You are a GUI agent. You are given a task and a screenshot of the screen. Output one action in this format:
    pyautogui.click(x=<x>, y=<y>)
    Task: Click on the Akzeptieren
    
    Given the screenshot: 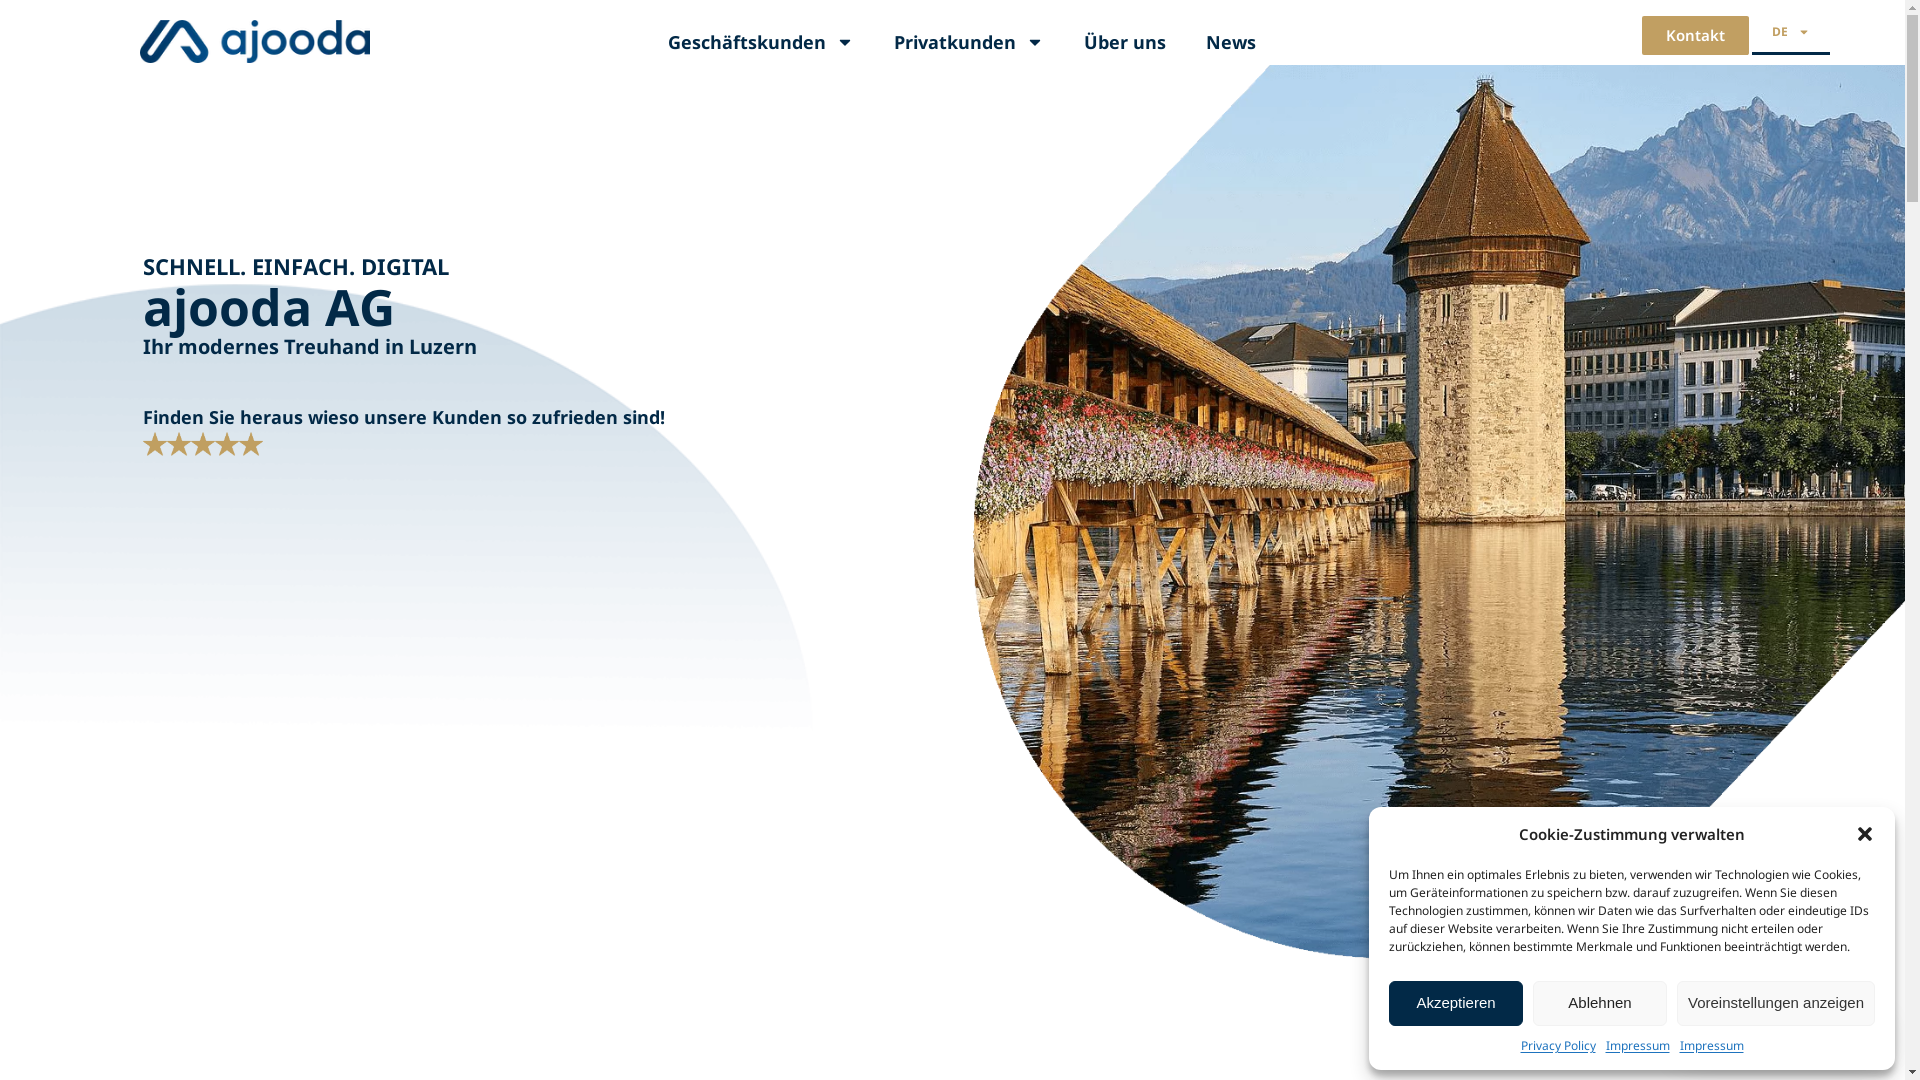 What is the action you would take?
    pyautogui.click(x=1456, y=1004)
    